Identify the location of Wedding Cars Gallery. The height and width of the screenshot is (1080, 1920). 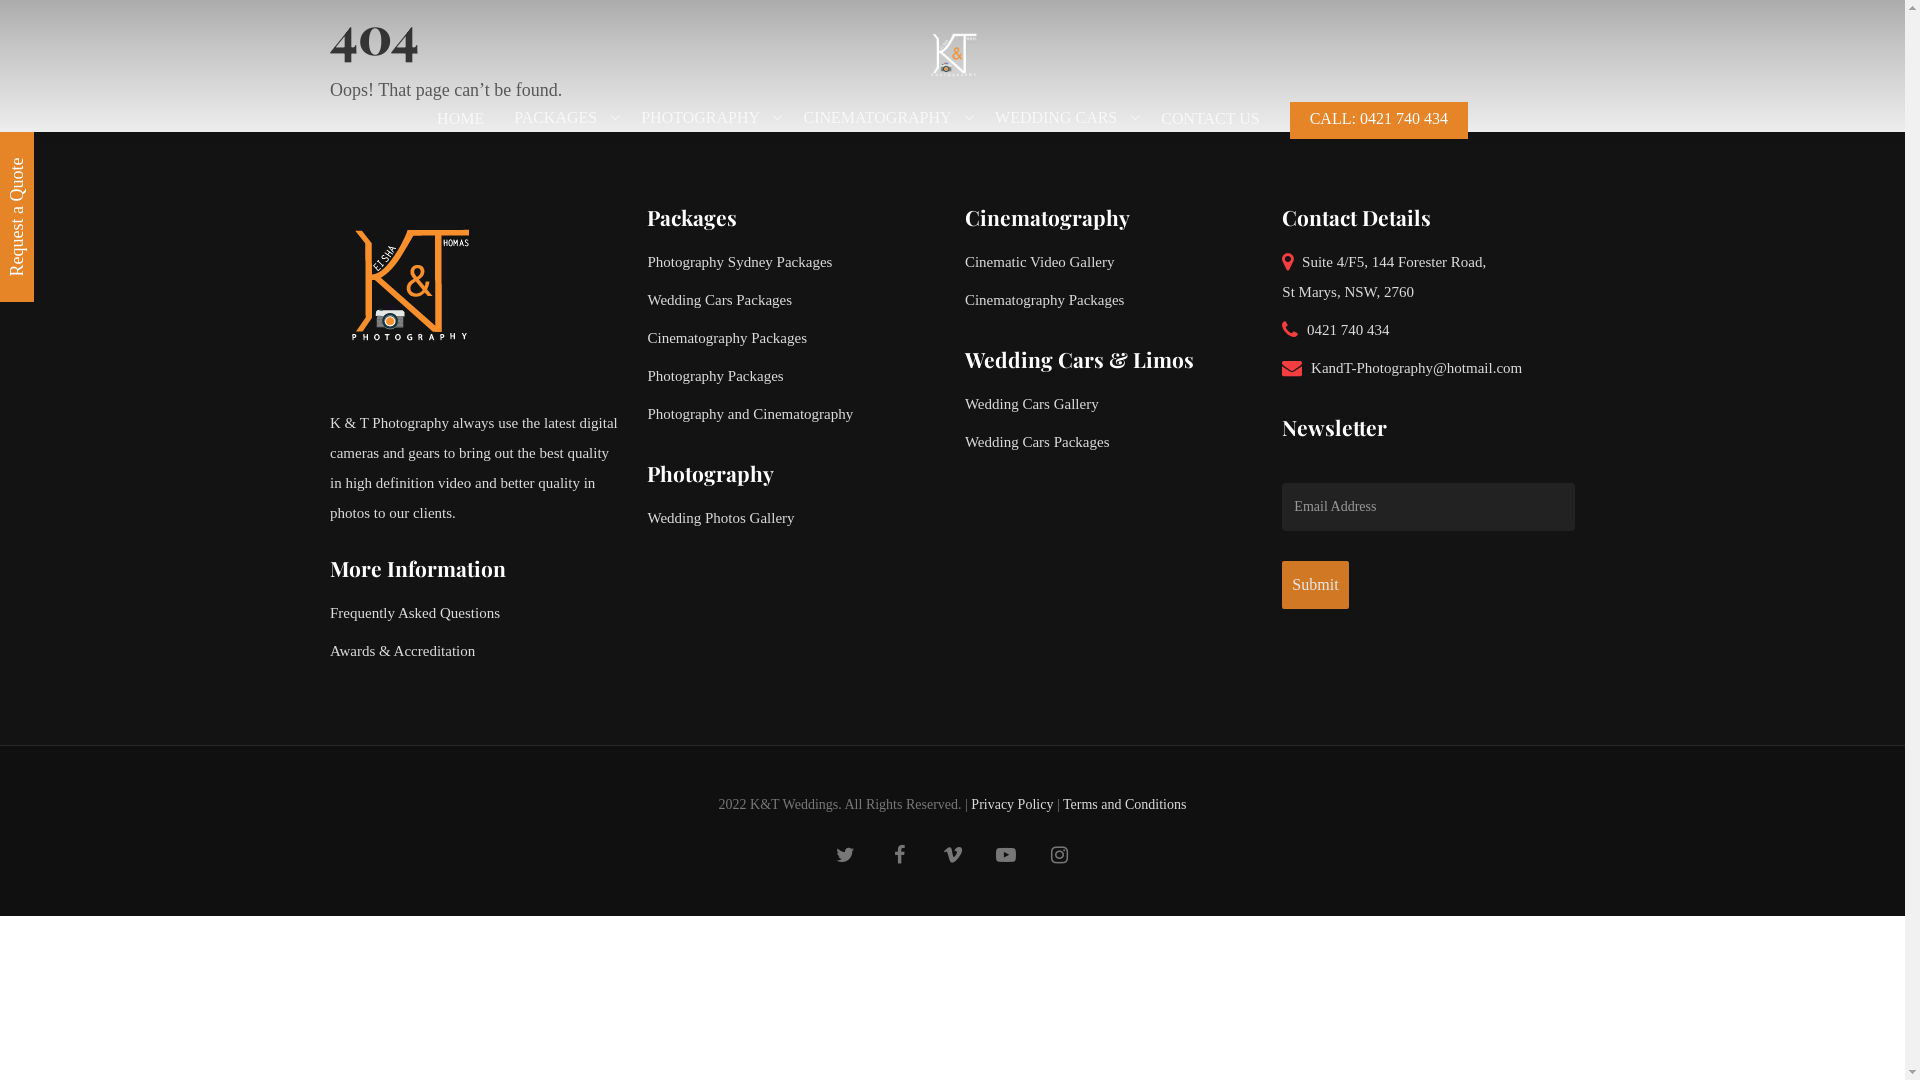
(1111, 404).